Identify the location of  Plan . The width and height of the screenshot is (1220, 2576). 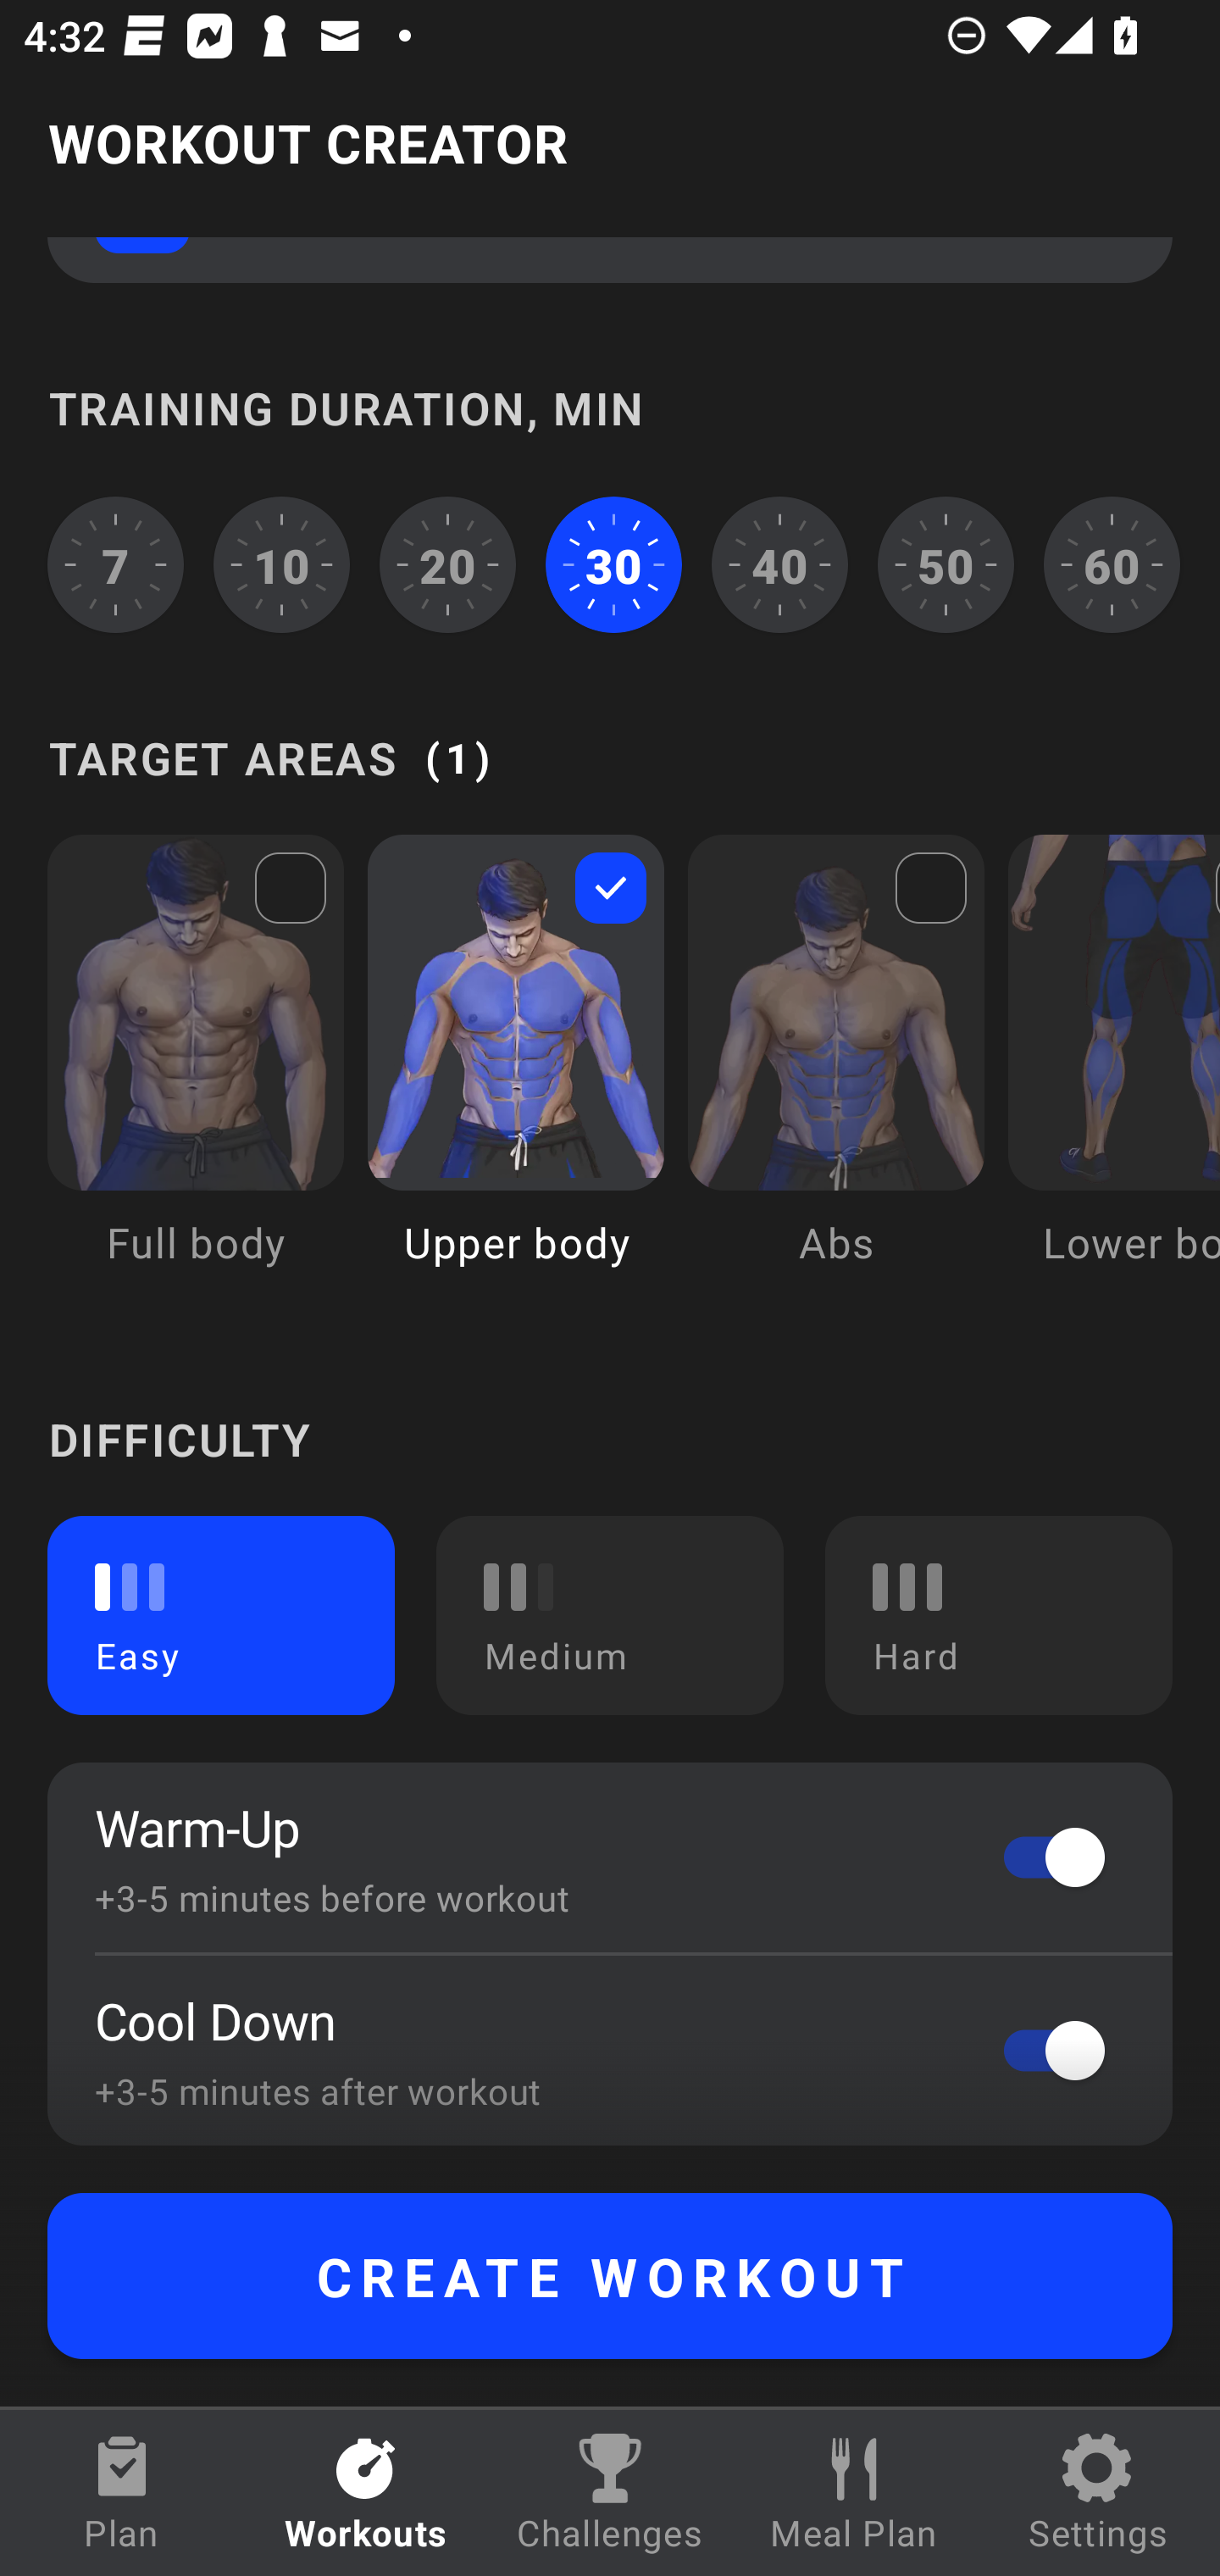
(122, 2493).